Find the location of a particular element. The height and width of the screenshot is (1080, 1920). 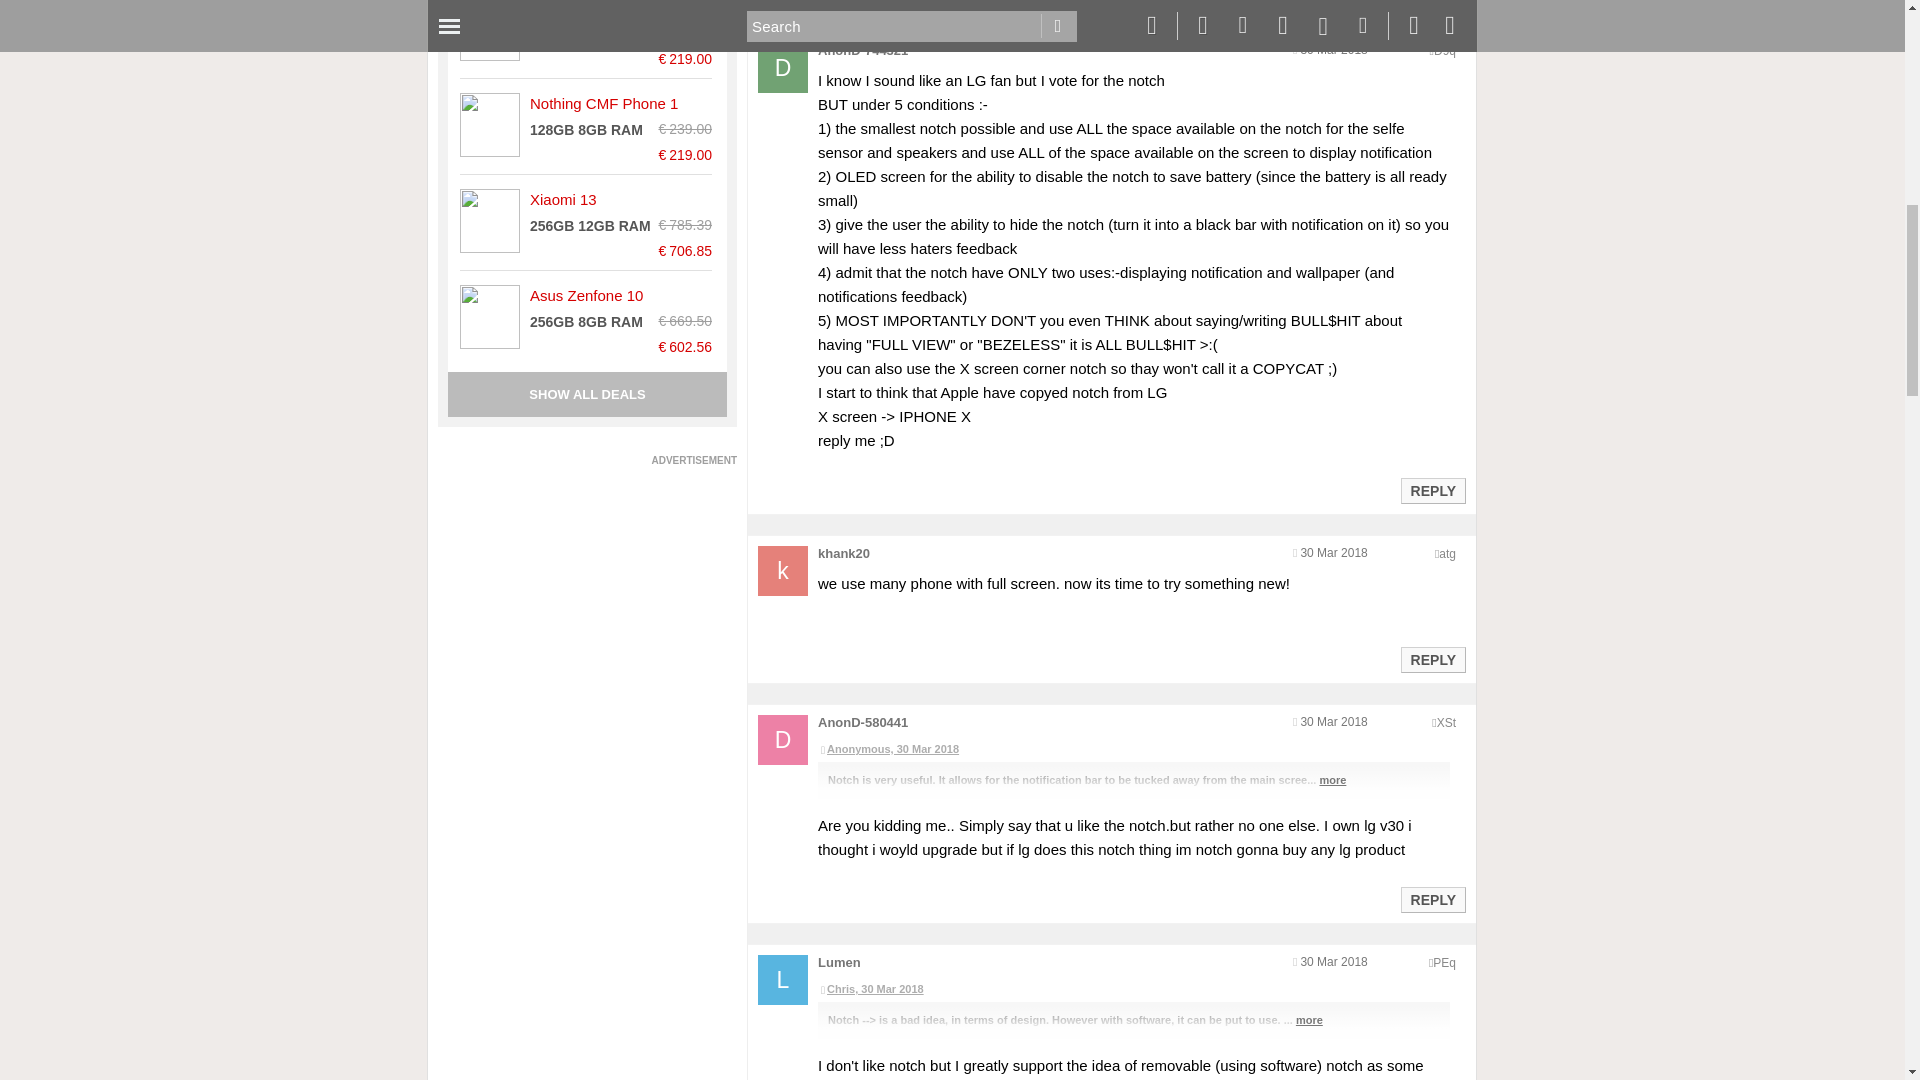

Encoded anonymized location is located at coordinates (1446, 723).